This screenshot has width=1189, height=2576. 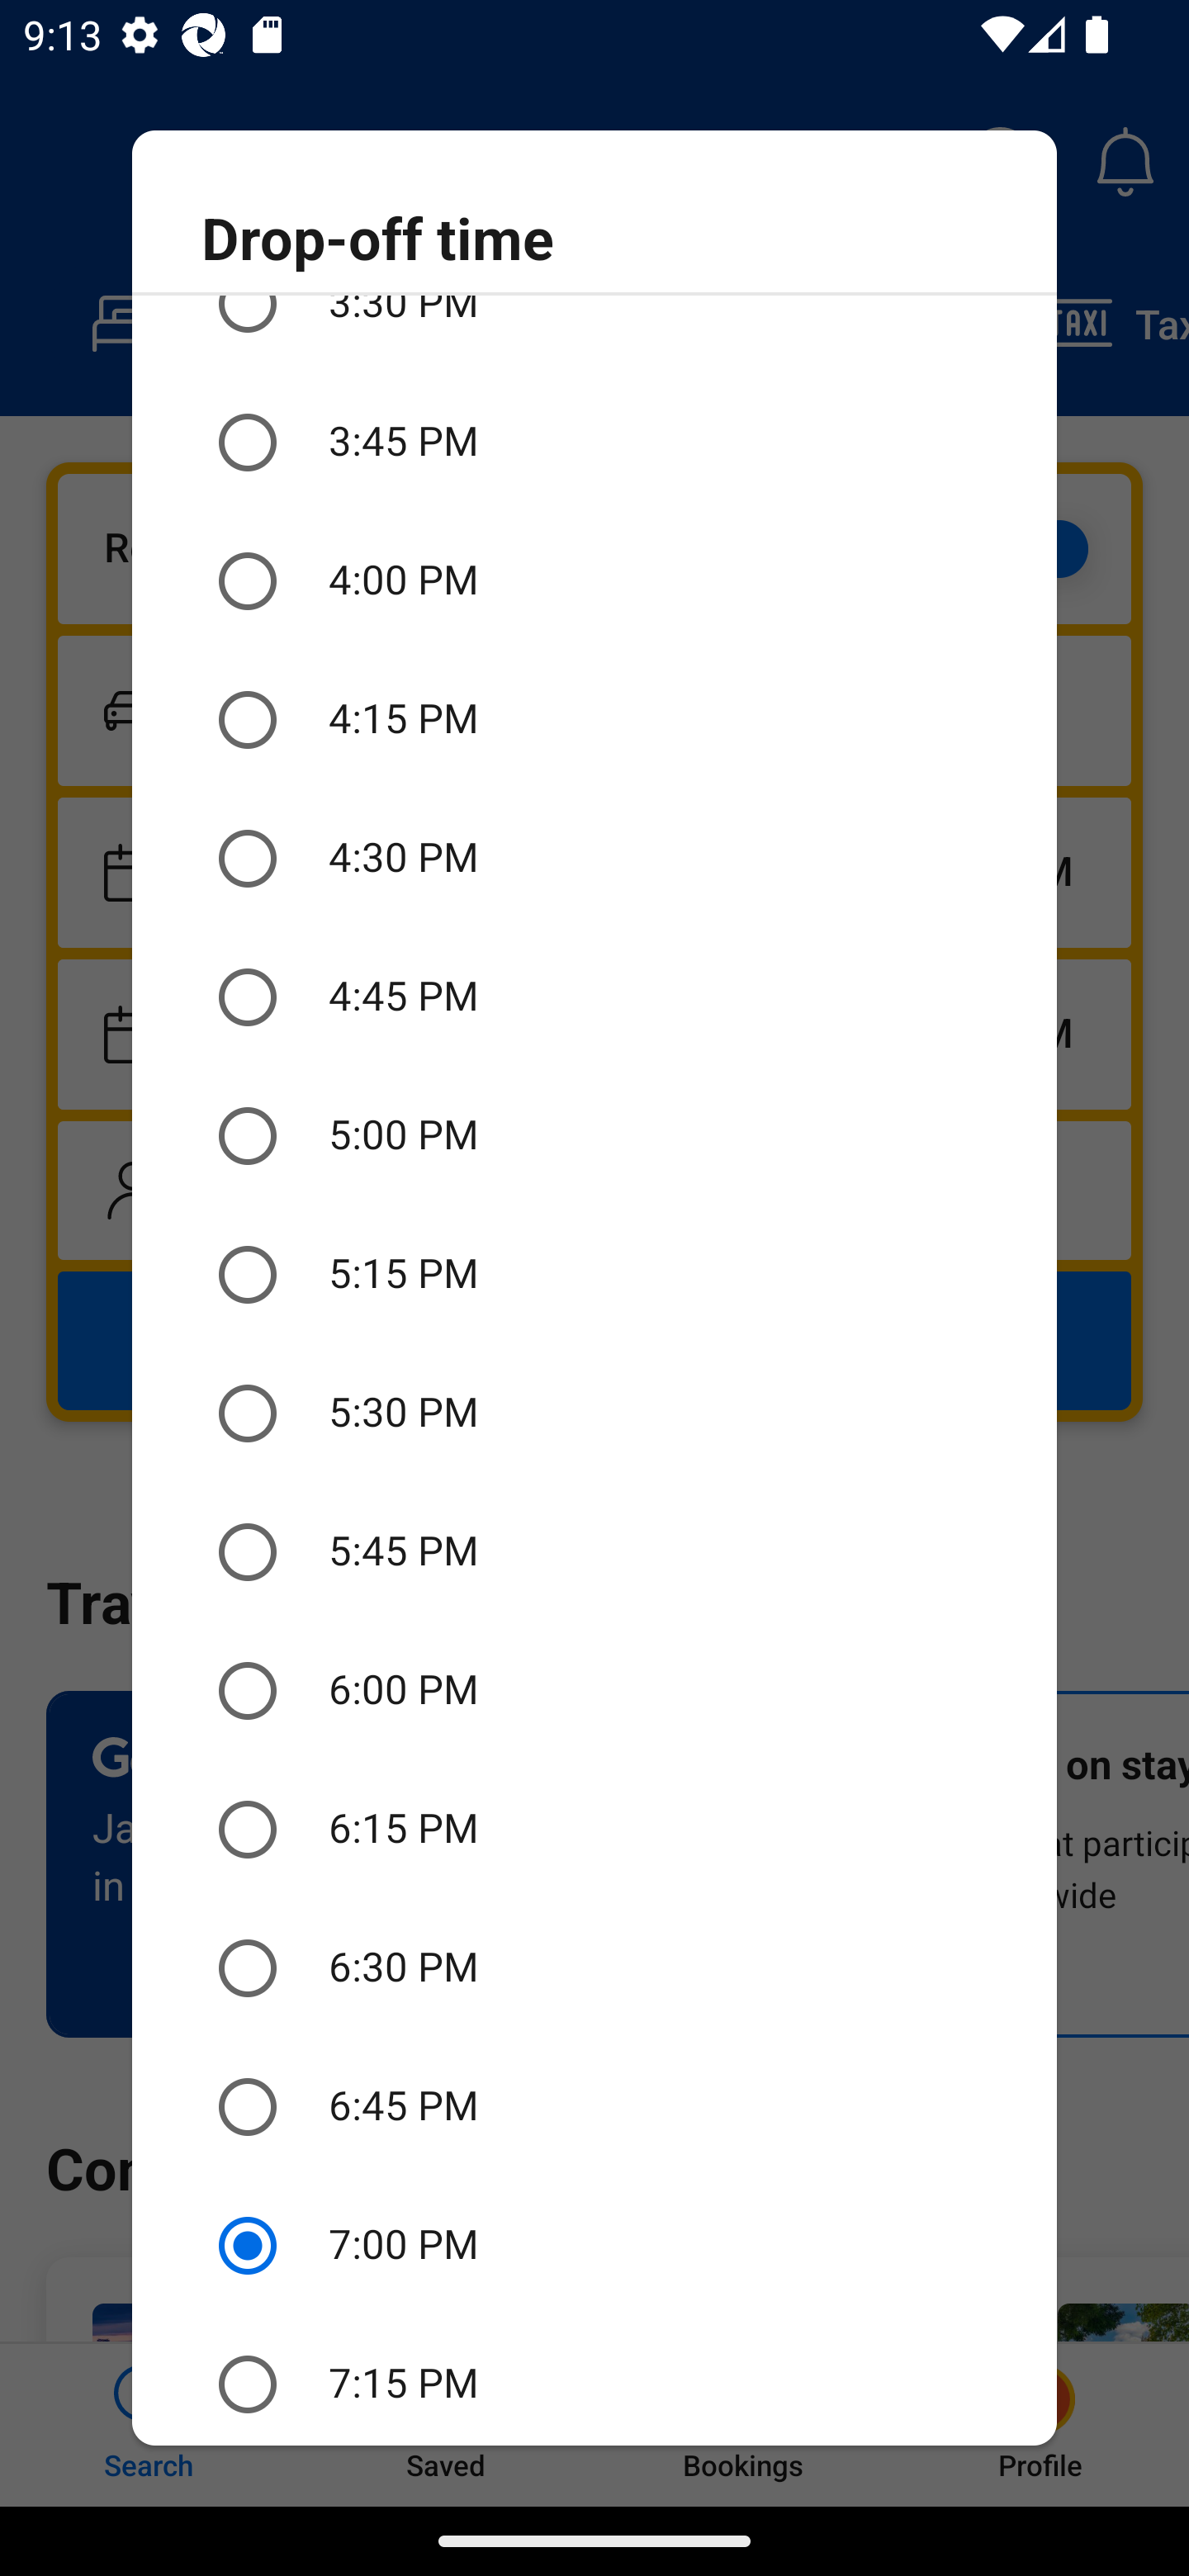 I want to click on 4:45 PM, so click(x=594, y=997).